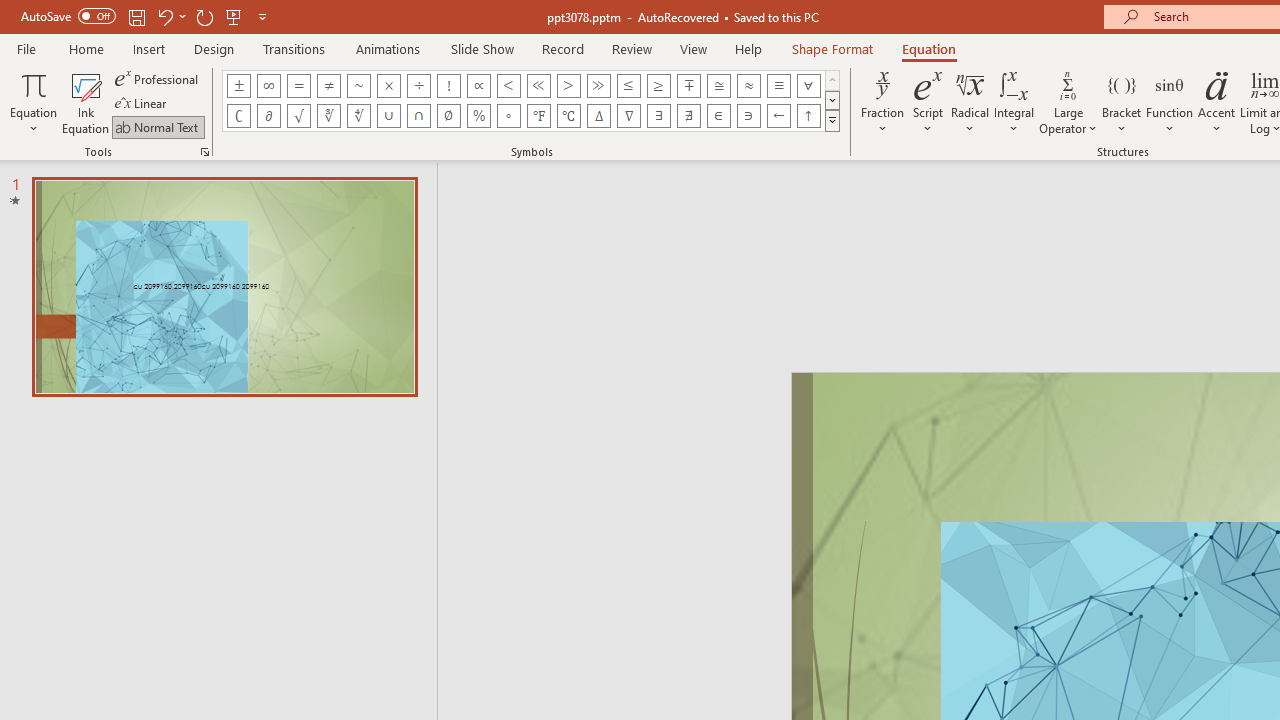  What do you see at coordinates (238, 86) in the screenshot?
I see `Equation Symbol Plus Minus` at bounding box center [238, 86].